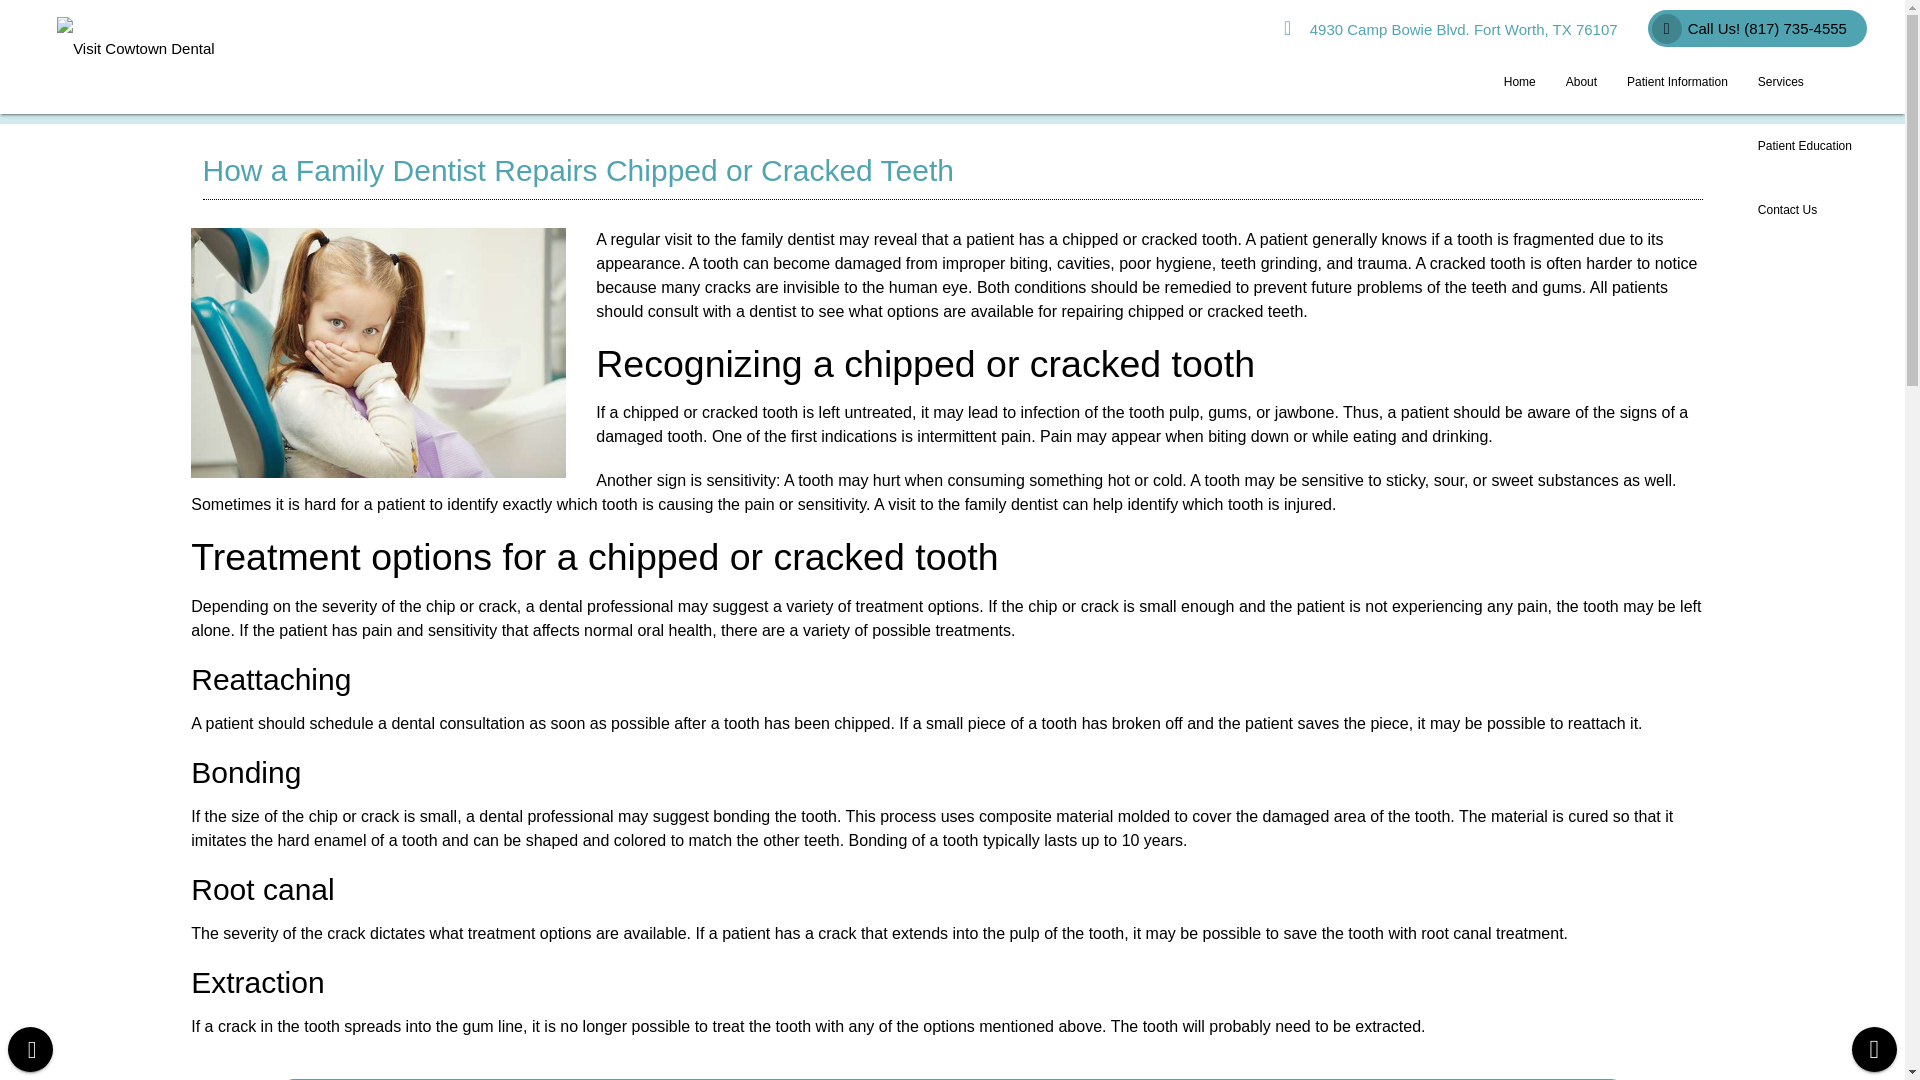 The height and width of the screenshot is (1080, 1920). Describe the element at coordinates (1520, 82) in the screenshot. I see `Home` at that location.